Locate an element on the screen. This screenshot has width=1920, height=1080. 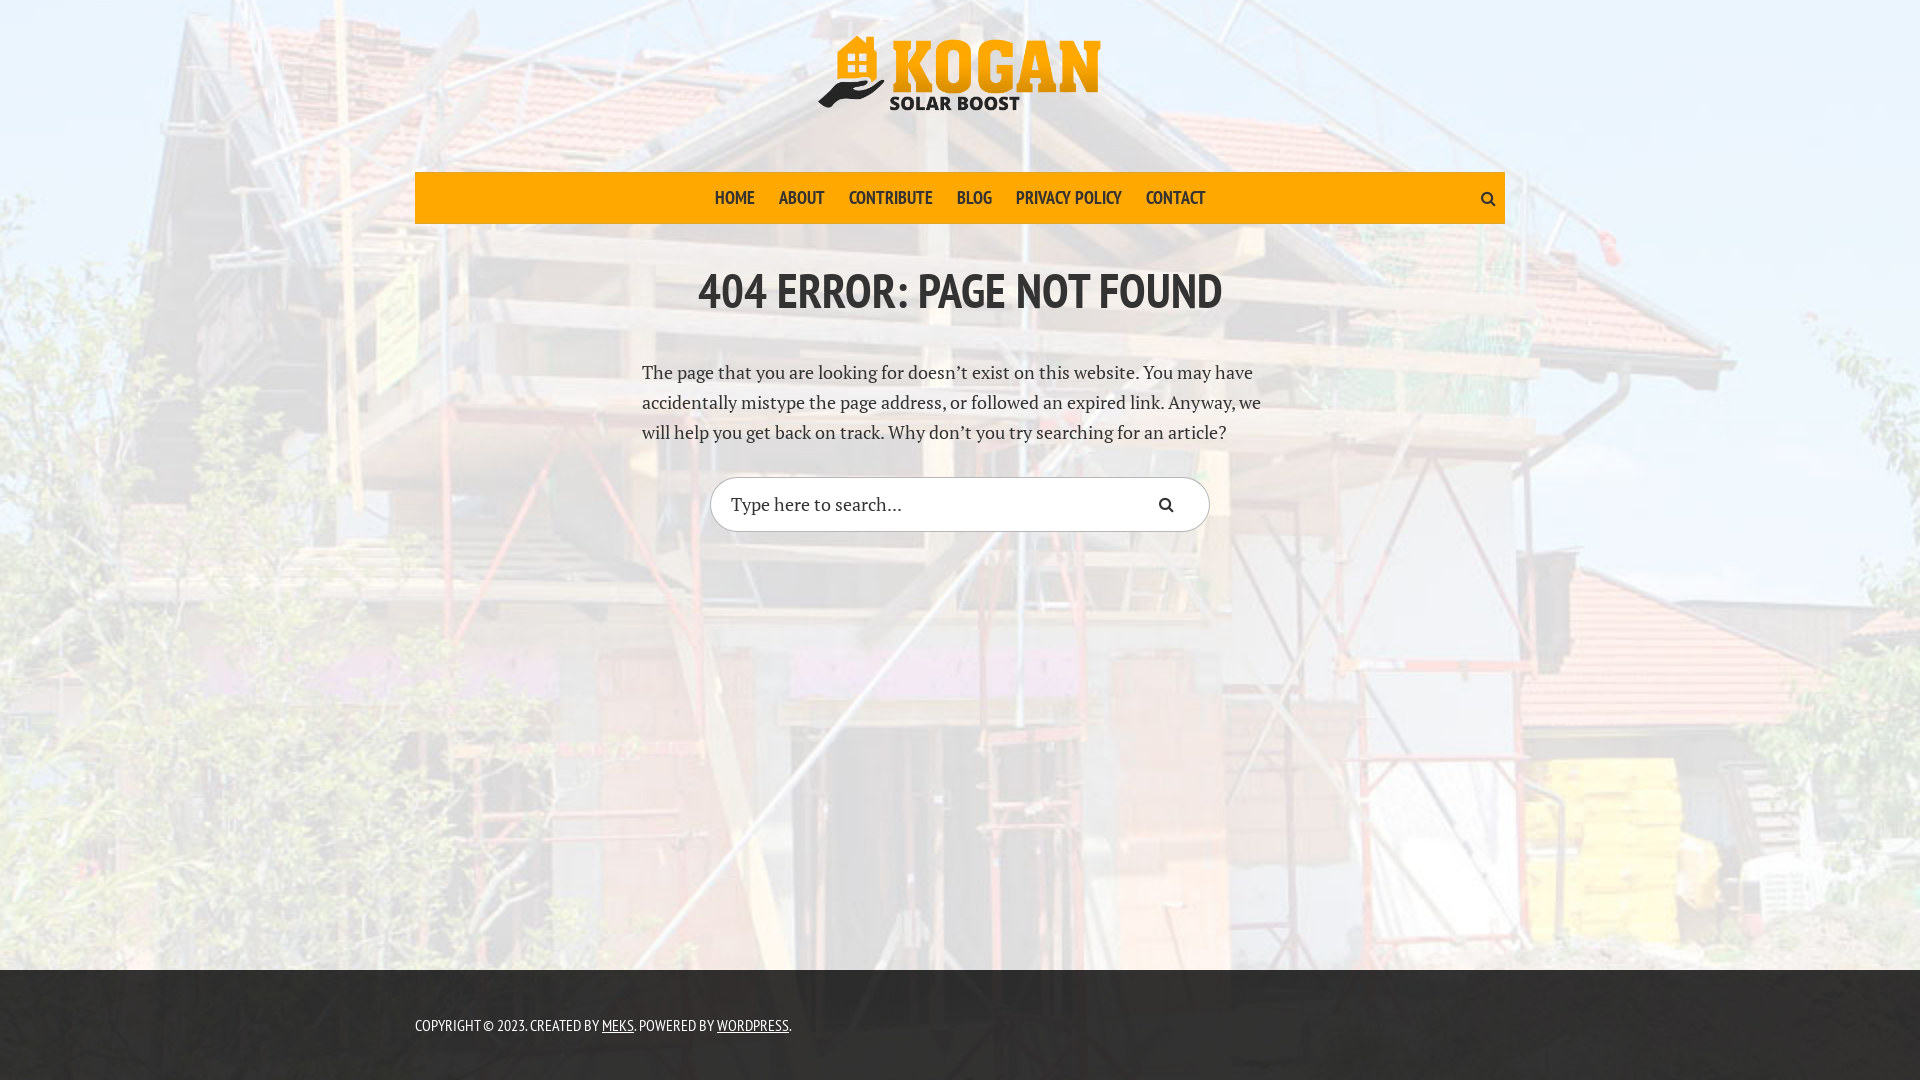
PRIVACY POLICY is located at coordinates (1069, 198).